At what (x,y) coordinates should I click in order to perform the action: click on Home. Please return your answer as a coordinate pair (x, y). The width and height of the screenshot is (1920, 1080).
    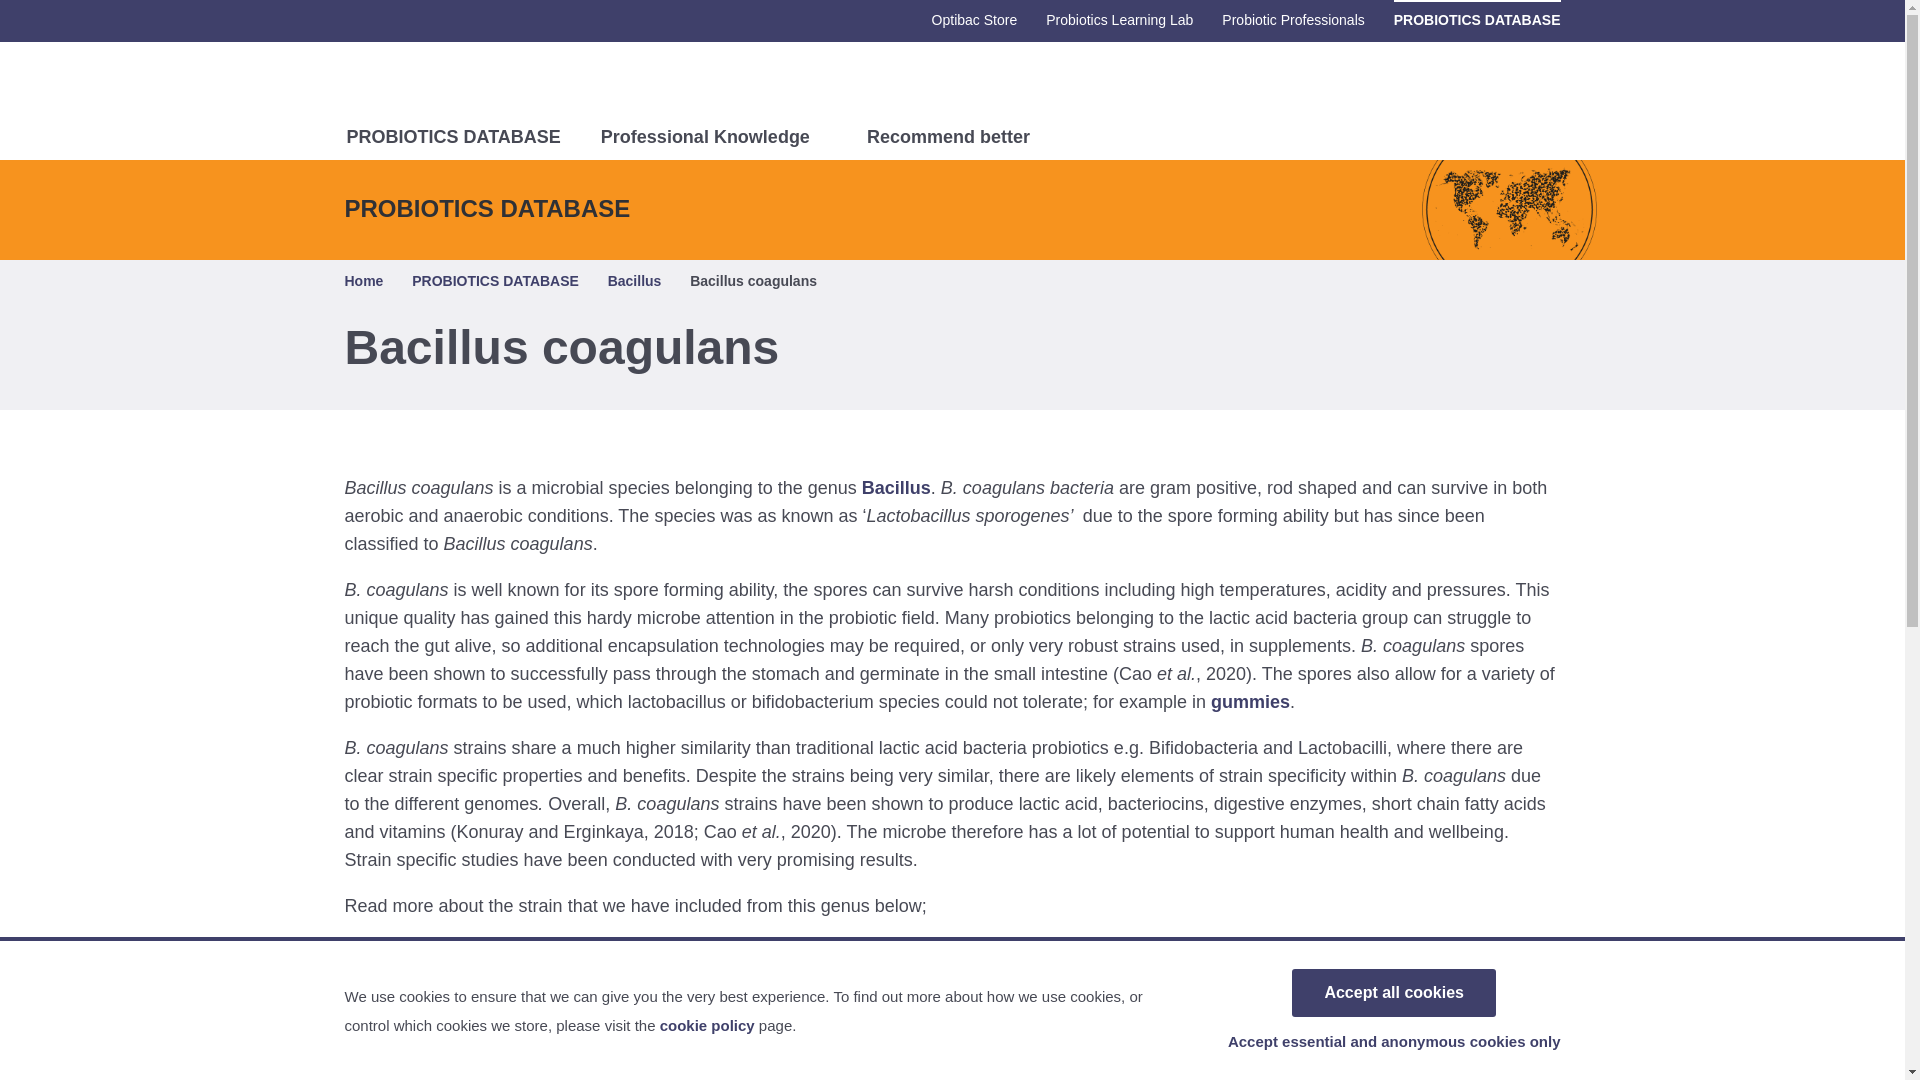
    Looking at the image, I should click on (362, 282).